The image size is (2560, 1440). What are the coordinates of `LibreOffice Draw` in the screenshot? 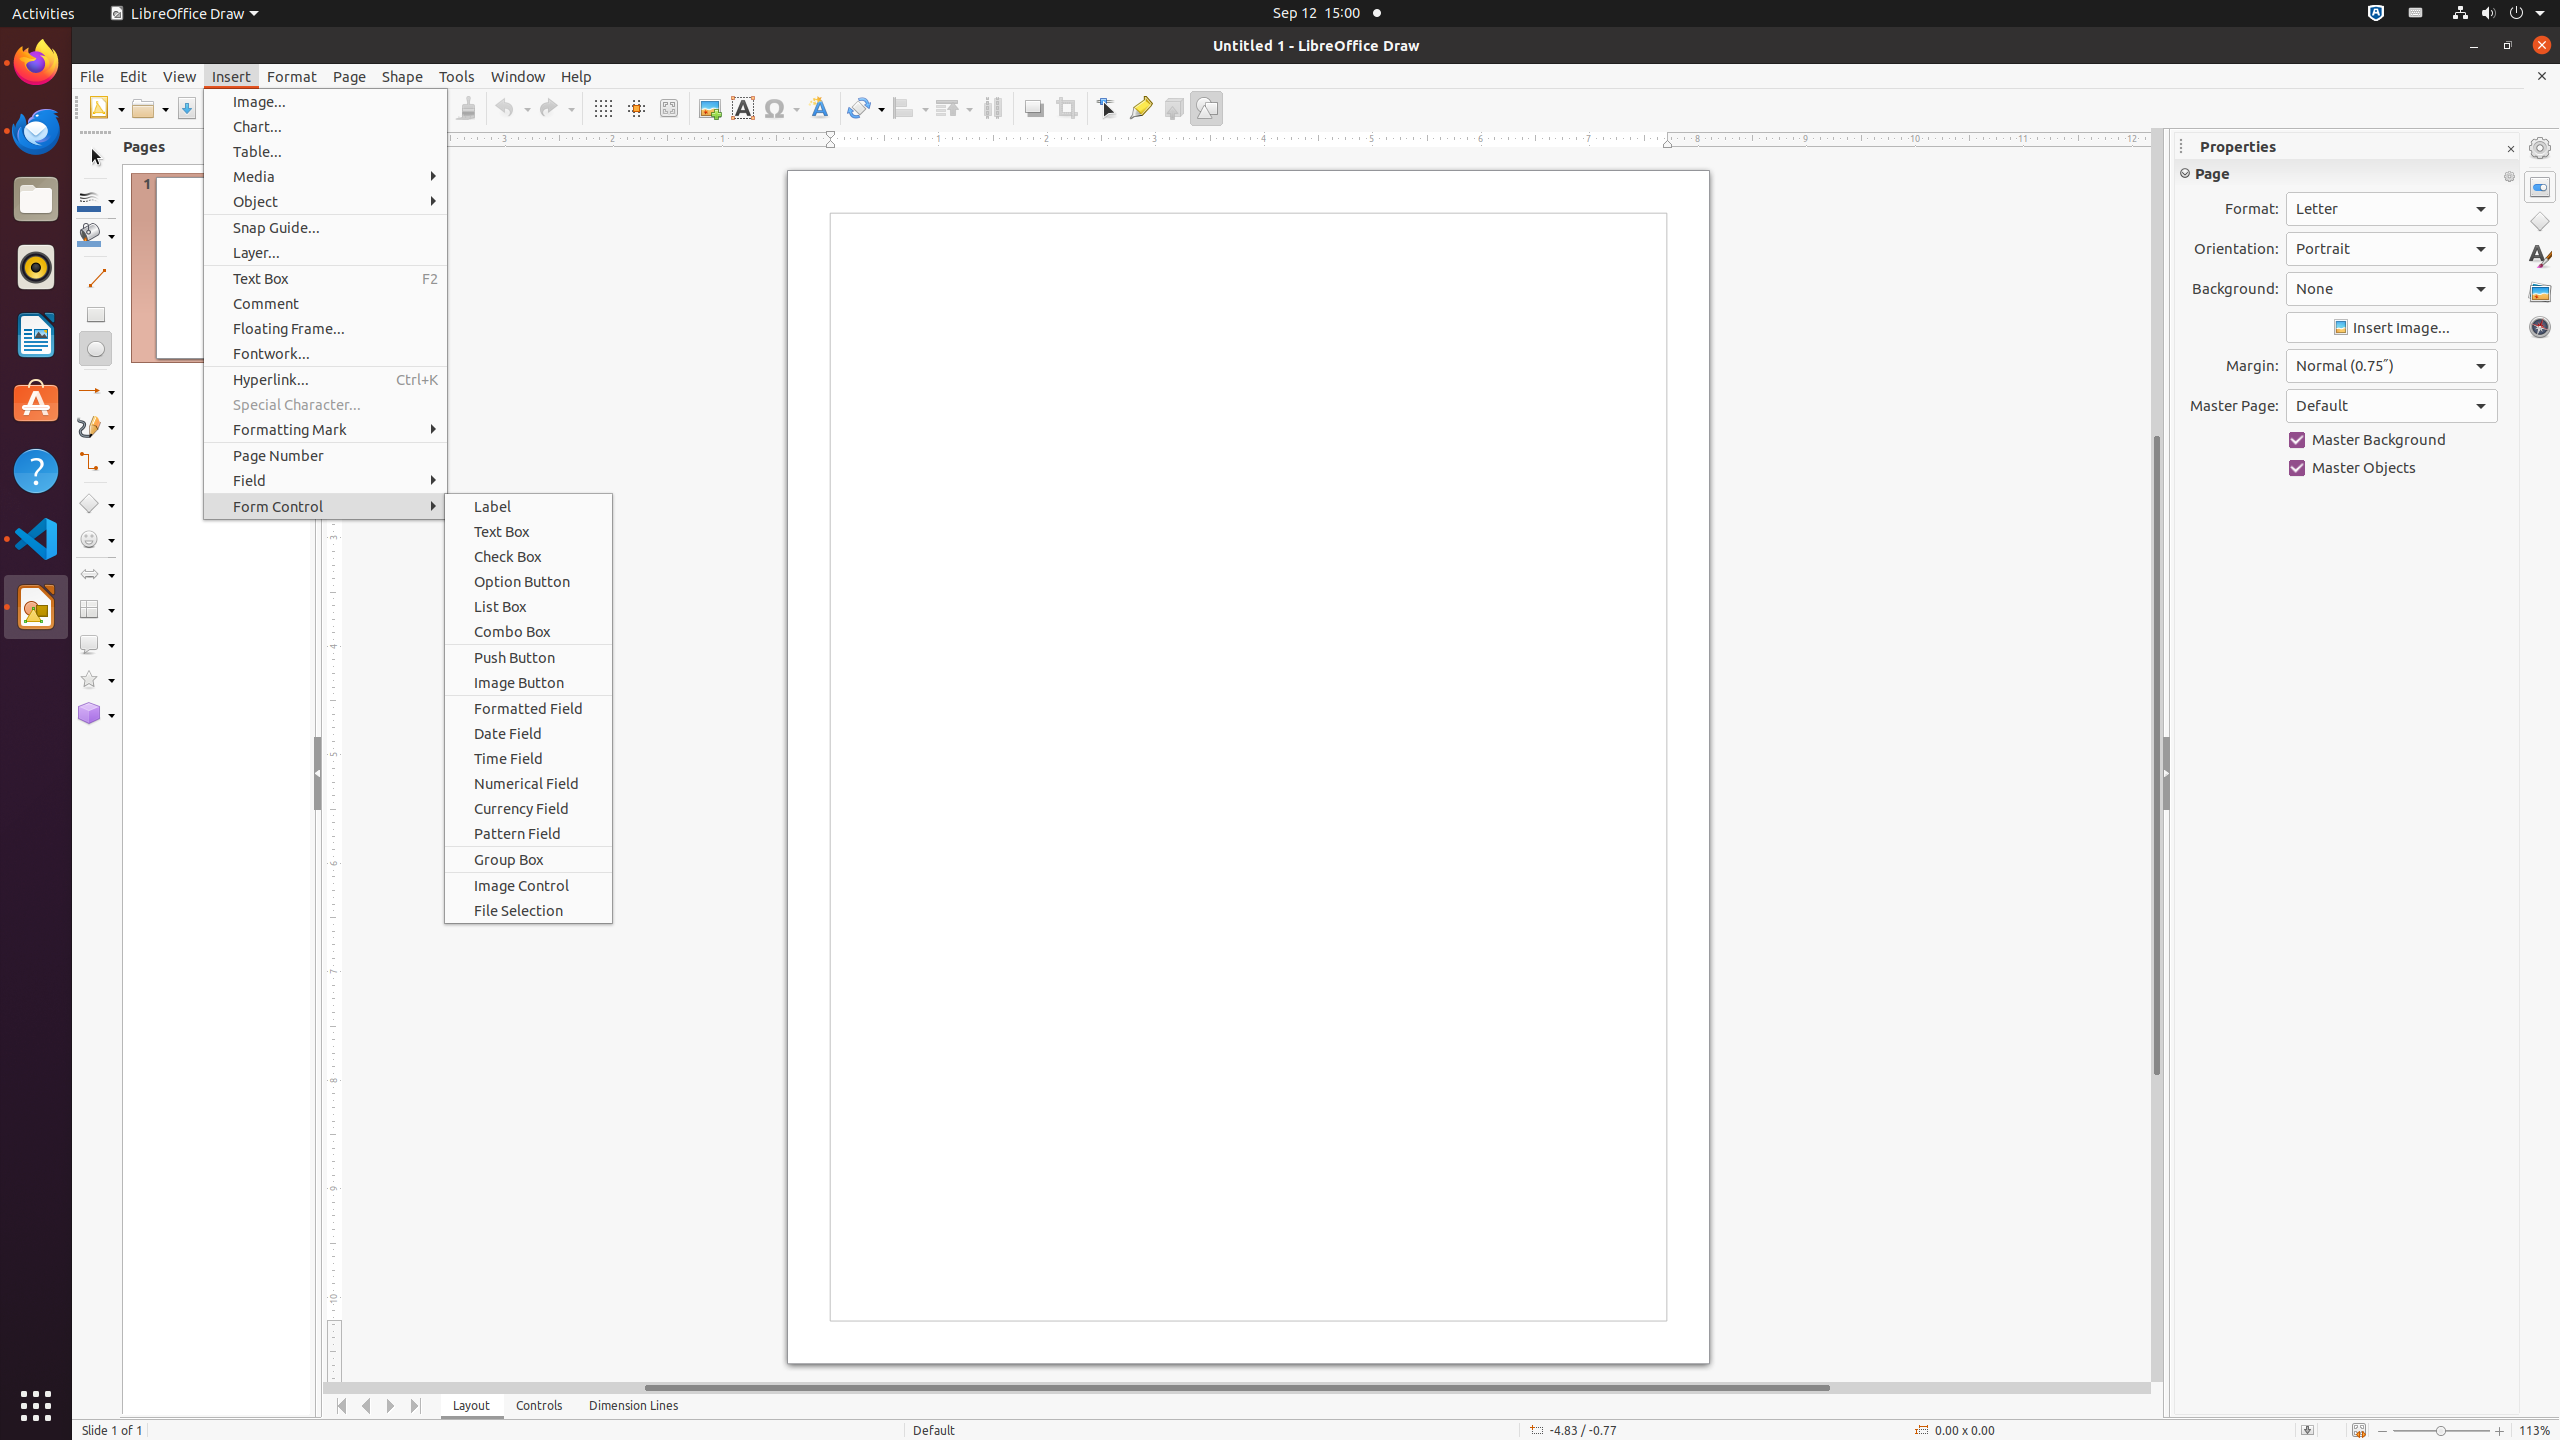 It's located at (36, 607).